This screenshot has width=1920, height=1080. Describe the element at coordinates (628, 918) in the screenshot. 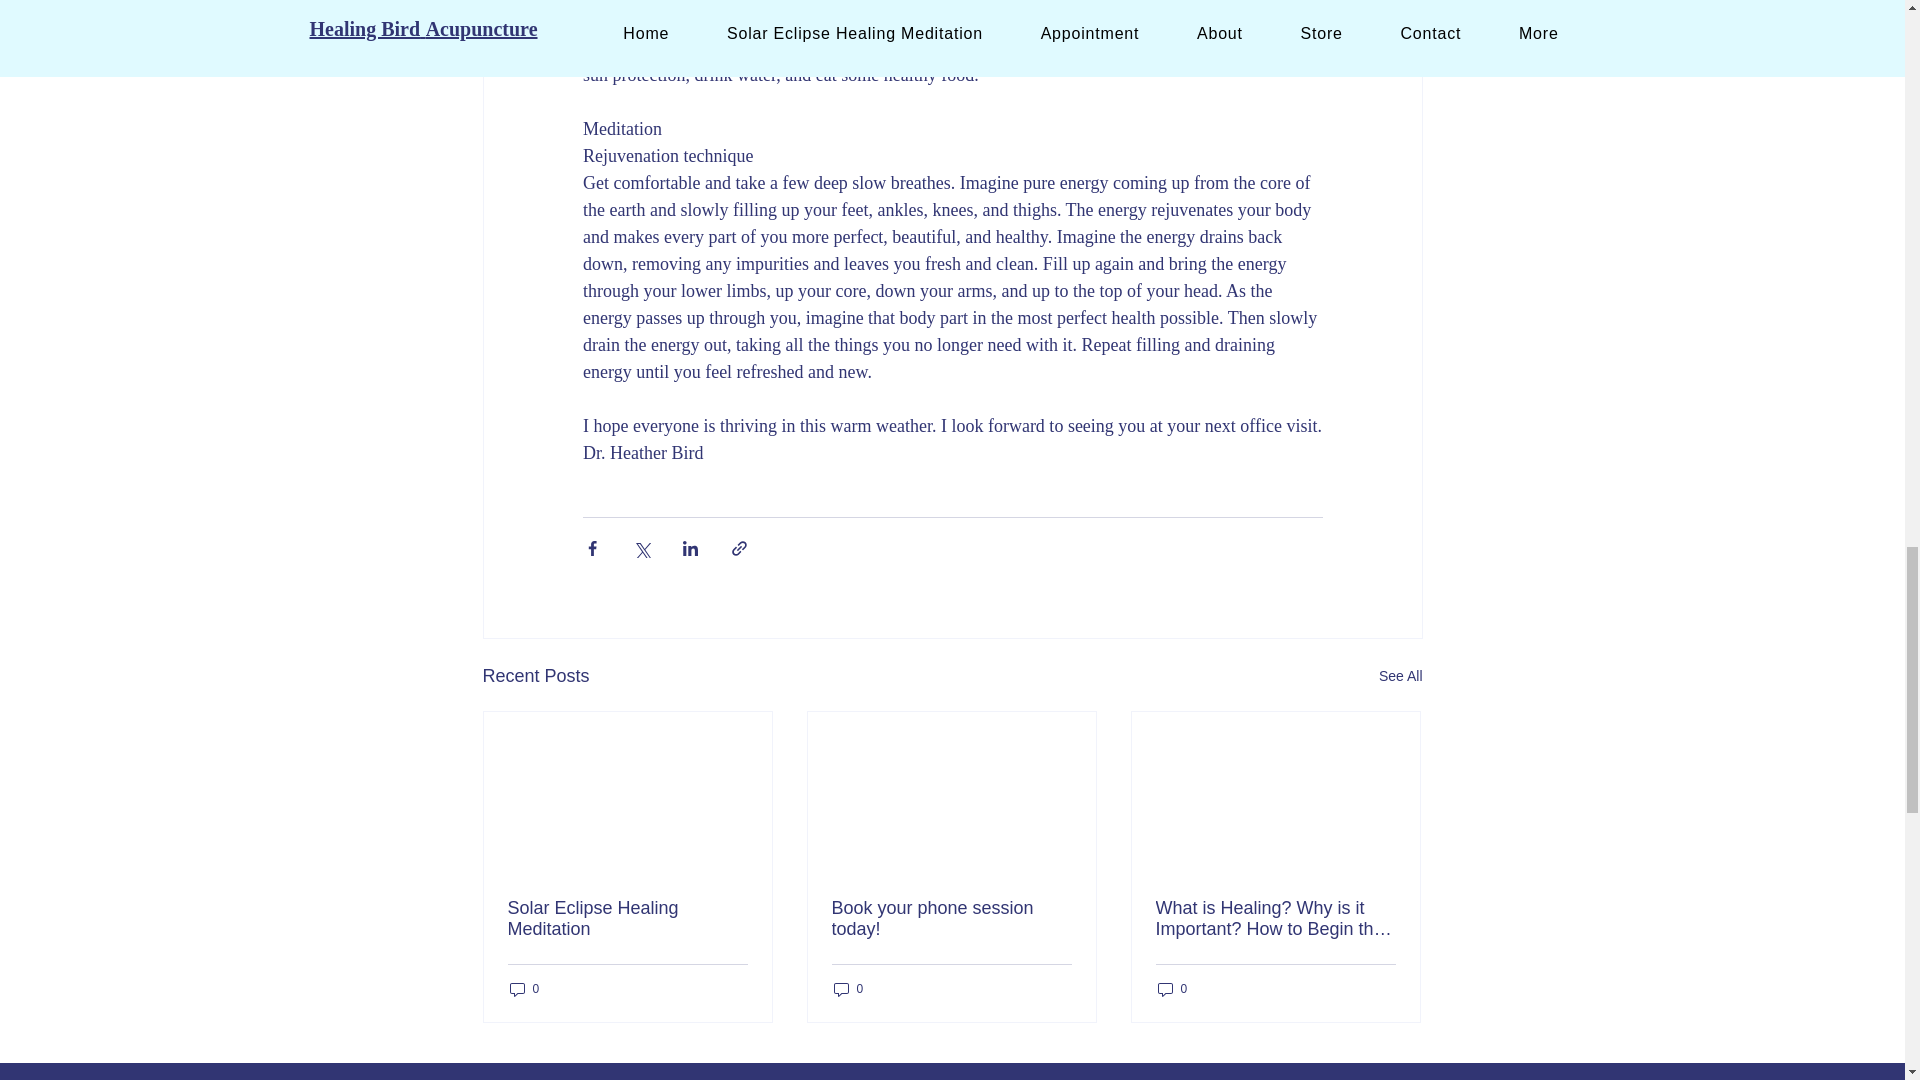

I see `Solar Eclipse Healing Meditation` at that location.